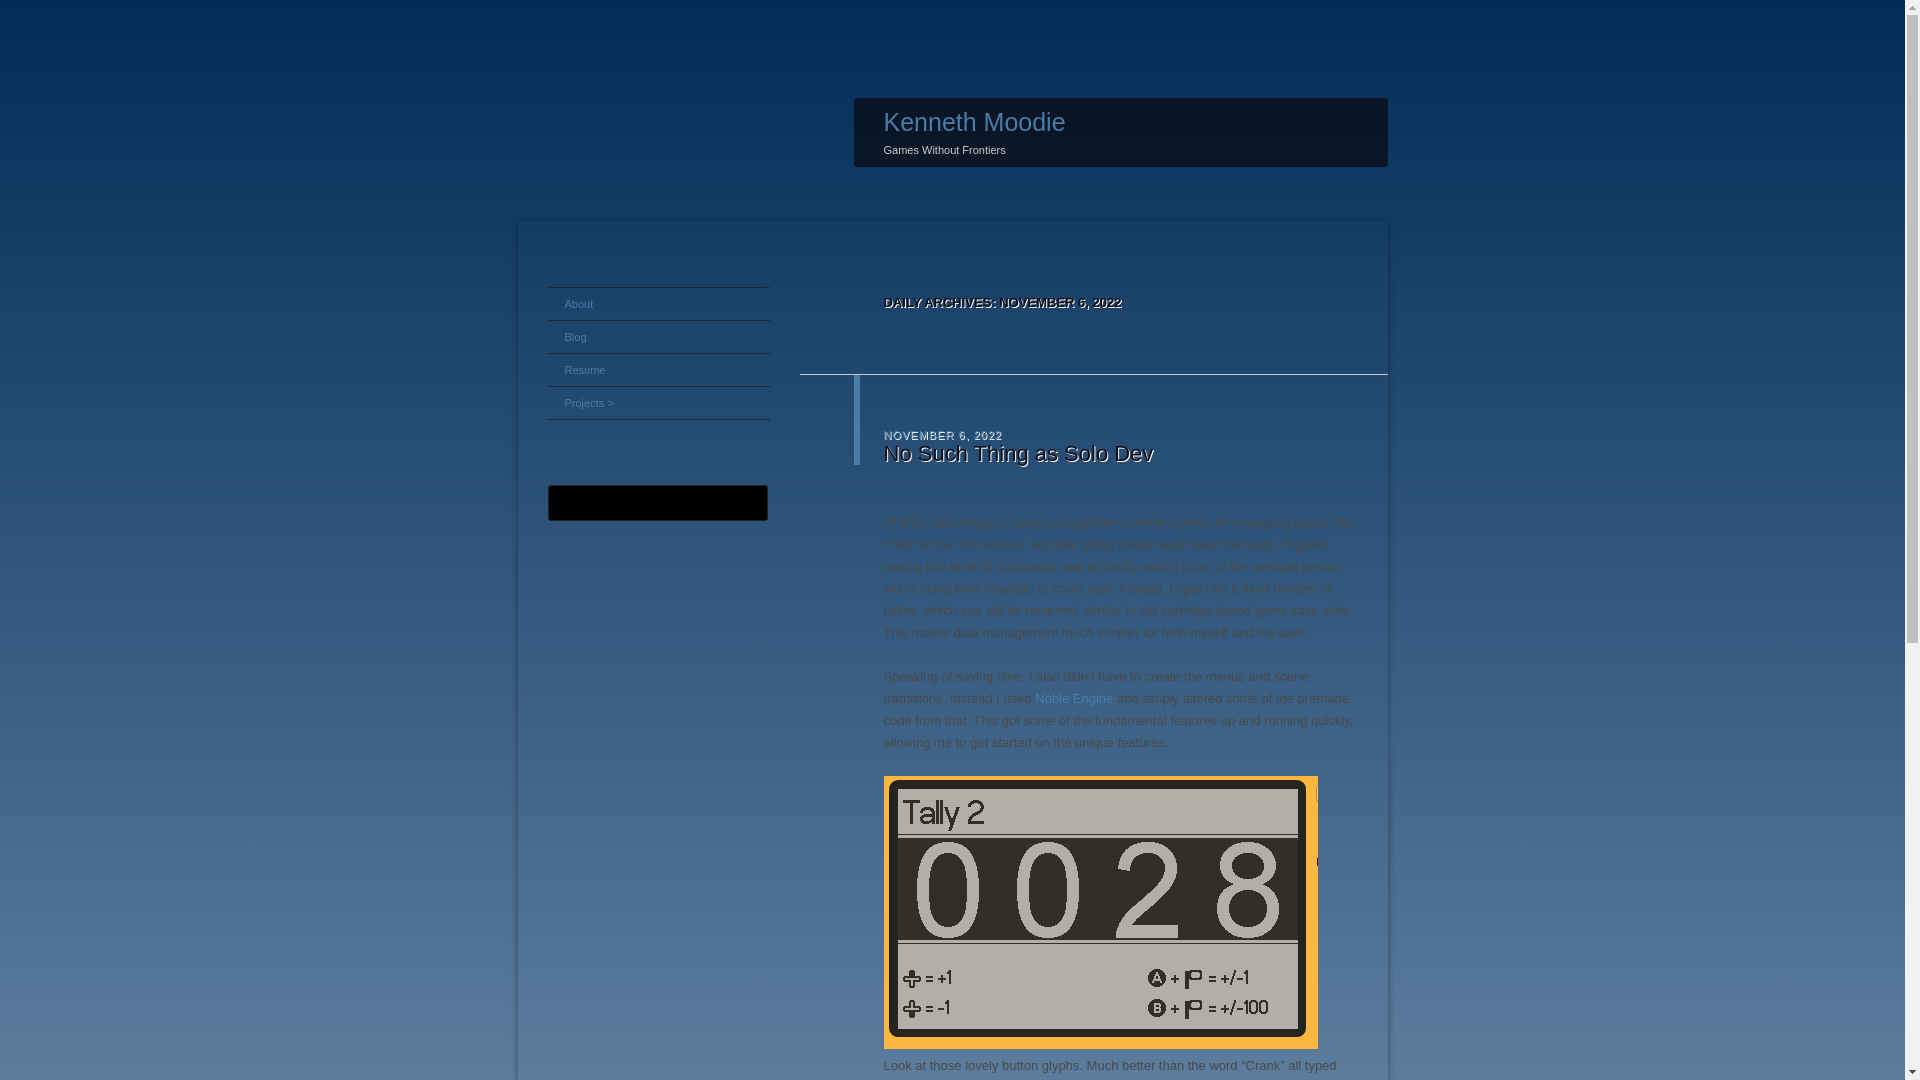 This screenshot has width=1920, height=1080. Describe the element at coordinates (658, 304) in the screenshot. I see `About` at that location.